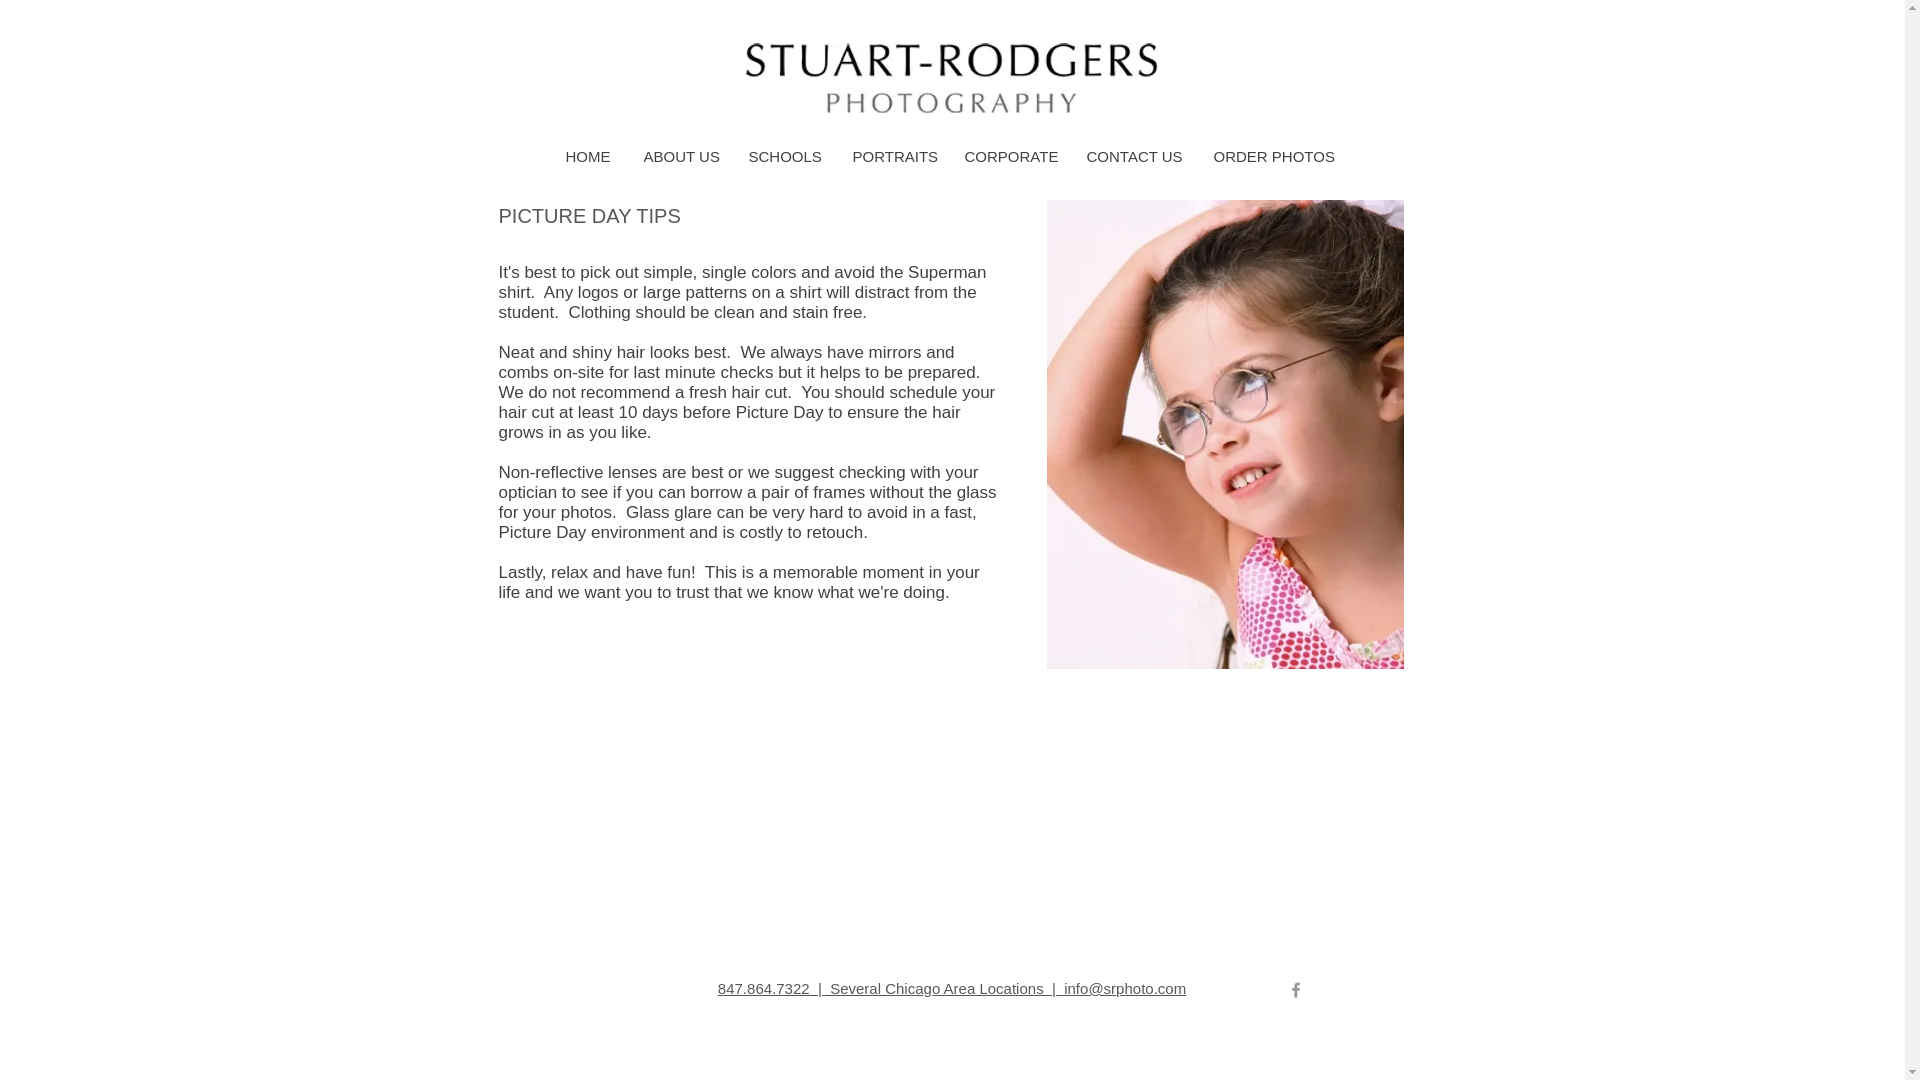  Describe the element at coordinates (1134, 156) in the screenshot. I see `CONTACT US` at that location.